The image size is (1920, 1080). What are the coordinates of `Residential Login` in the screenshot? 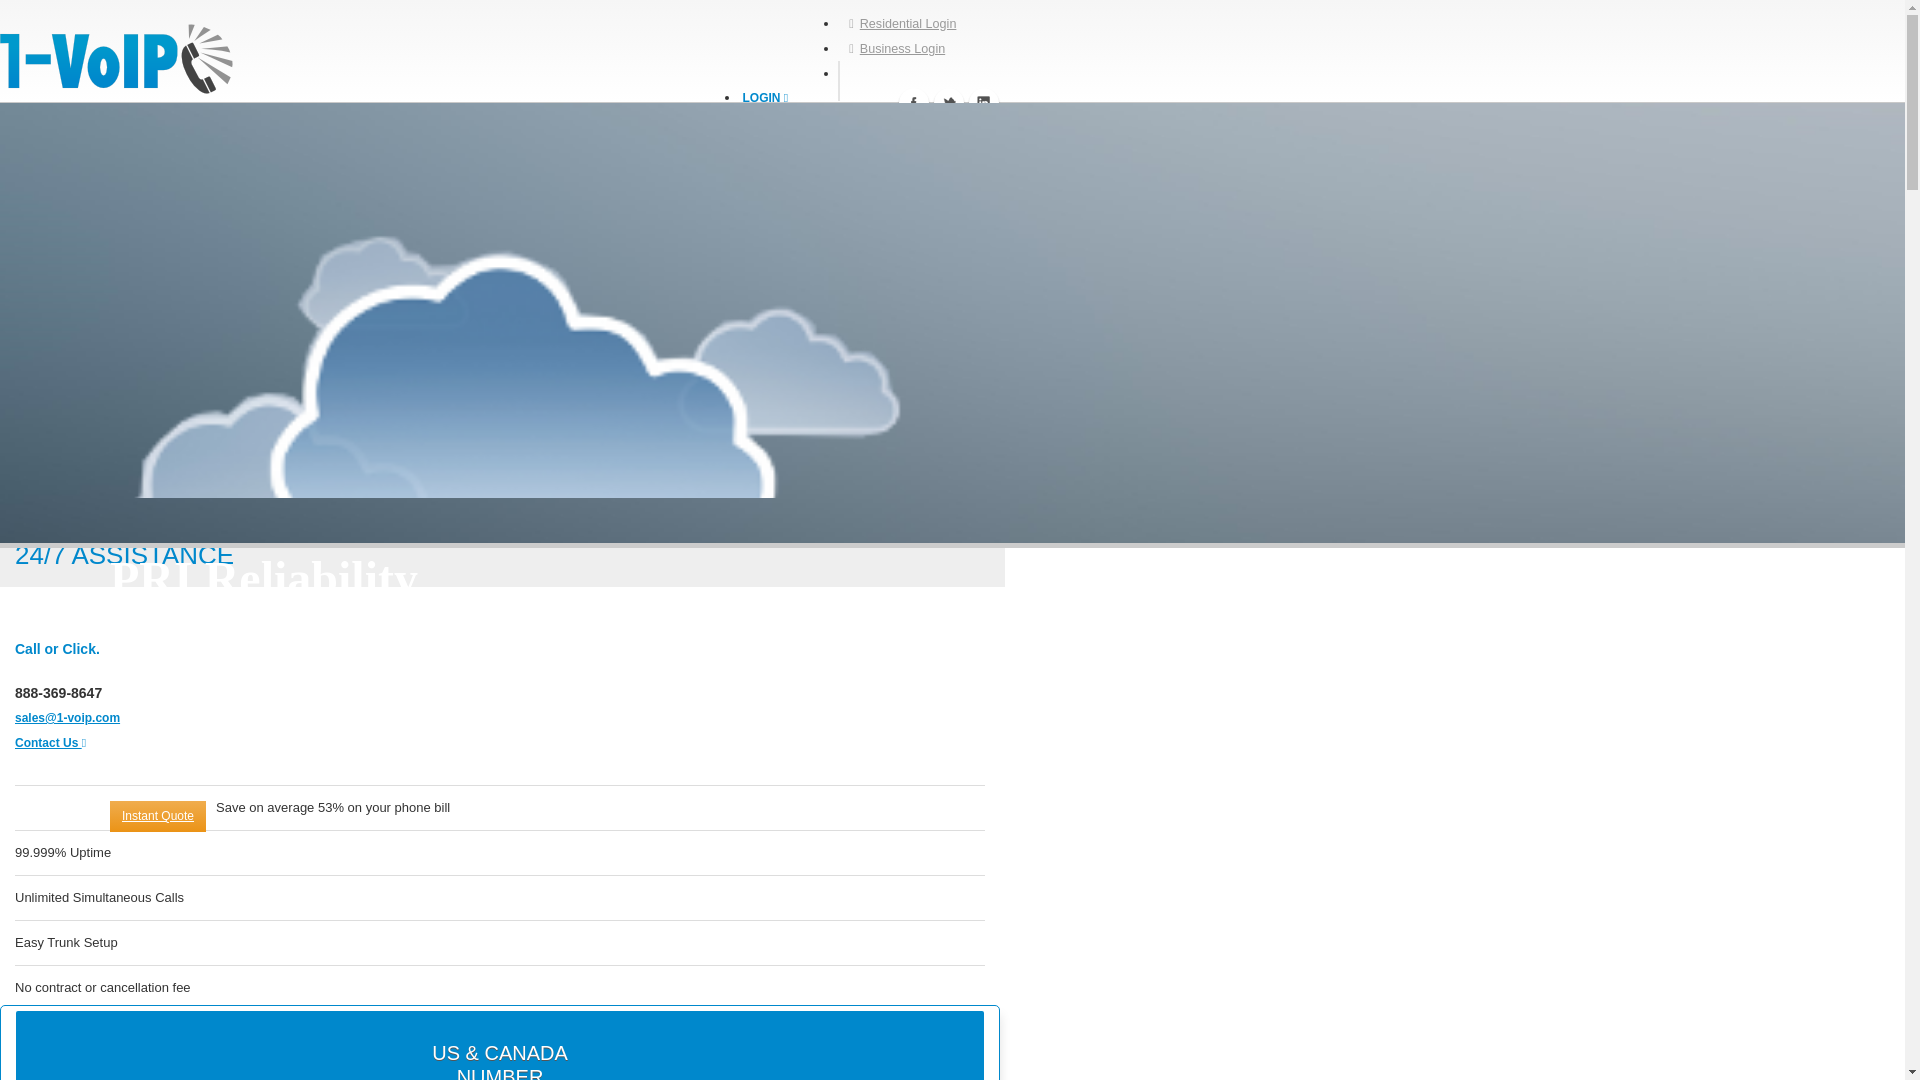 It's located at (902, 23).